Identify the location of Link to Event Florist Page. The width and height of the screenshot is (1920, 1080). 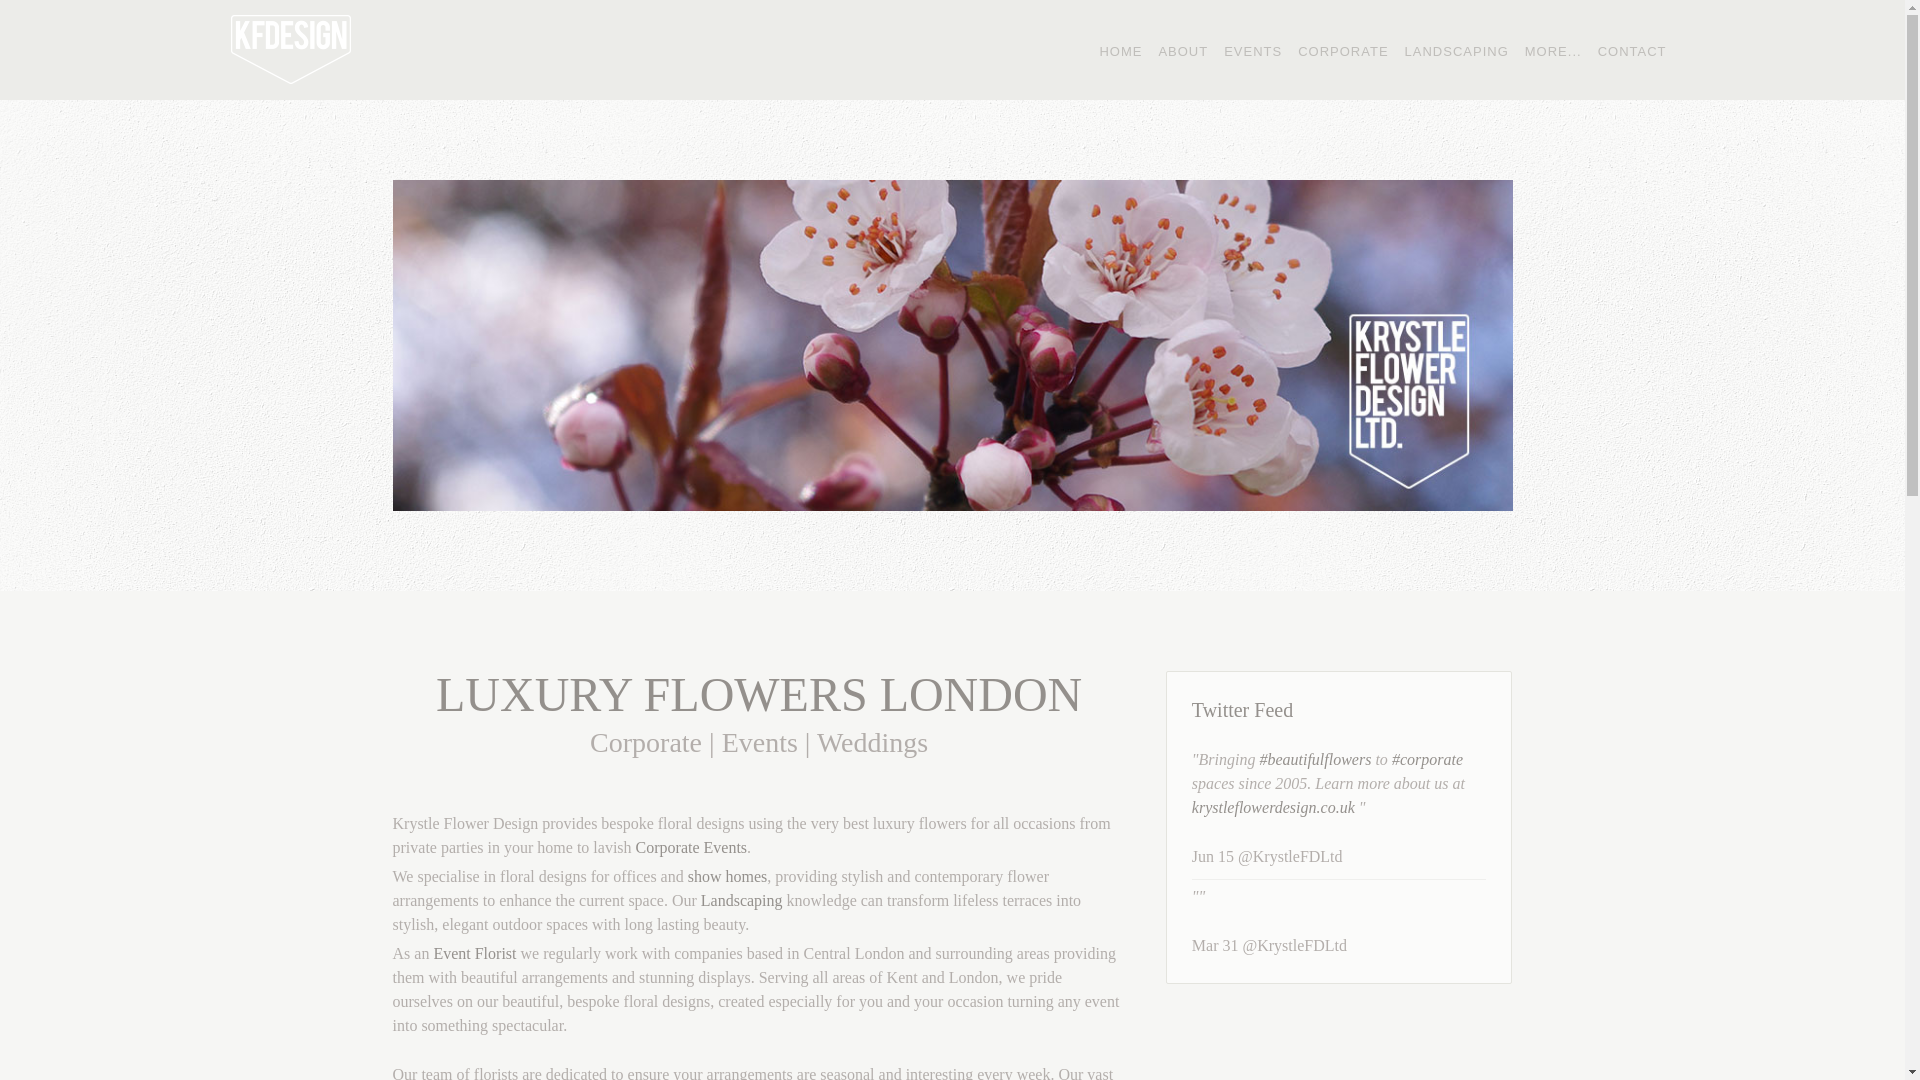
(474, 954).